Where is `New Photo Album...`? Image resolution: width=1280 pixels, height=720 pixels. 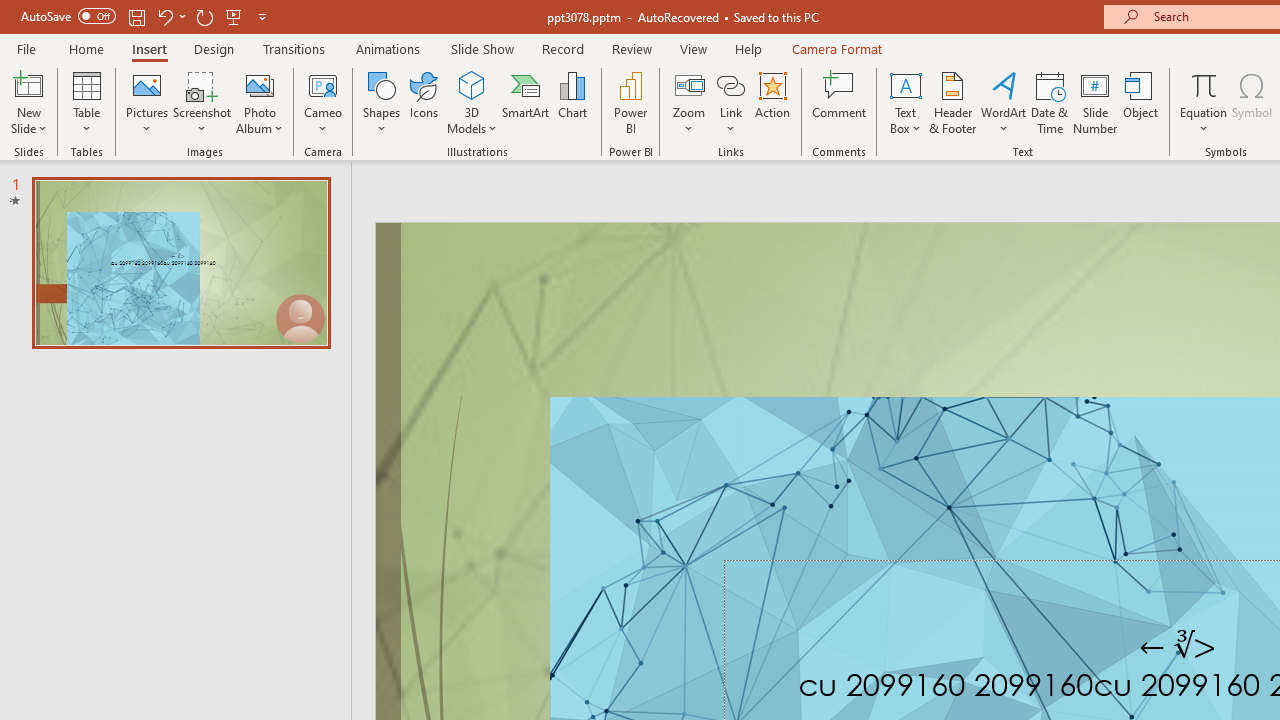 New Photo Album... is located at coordinates (260, 84).